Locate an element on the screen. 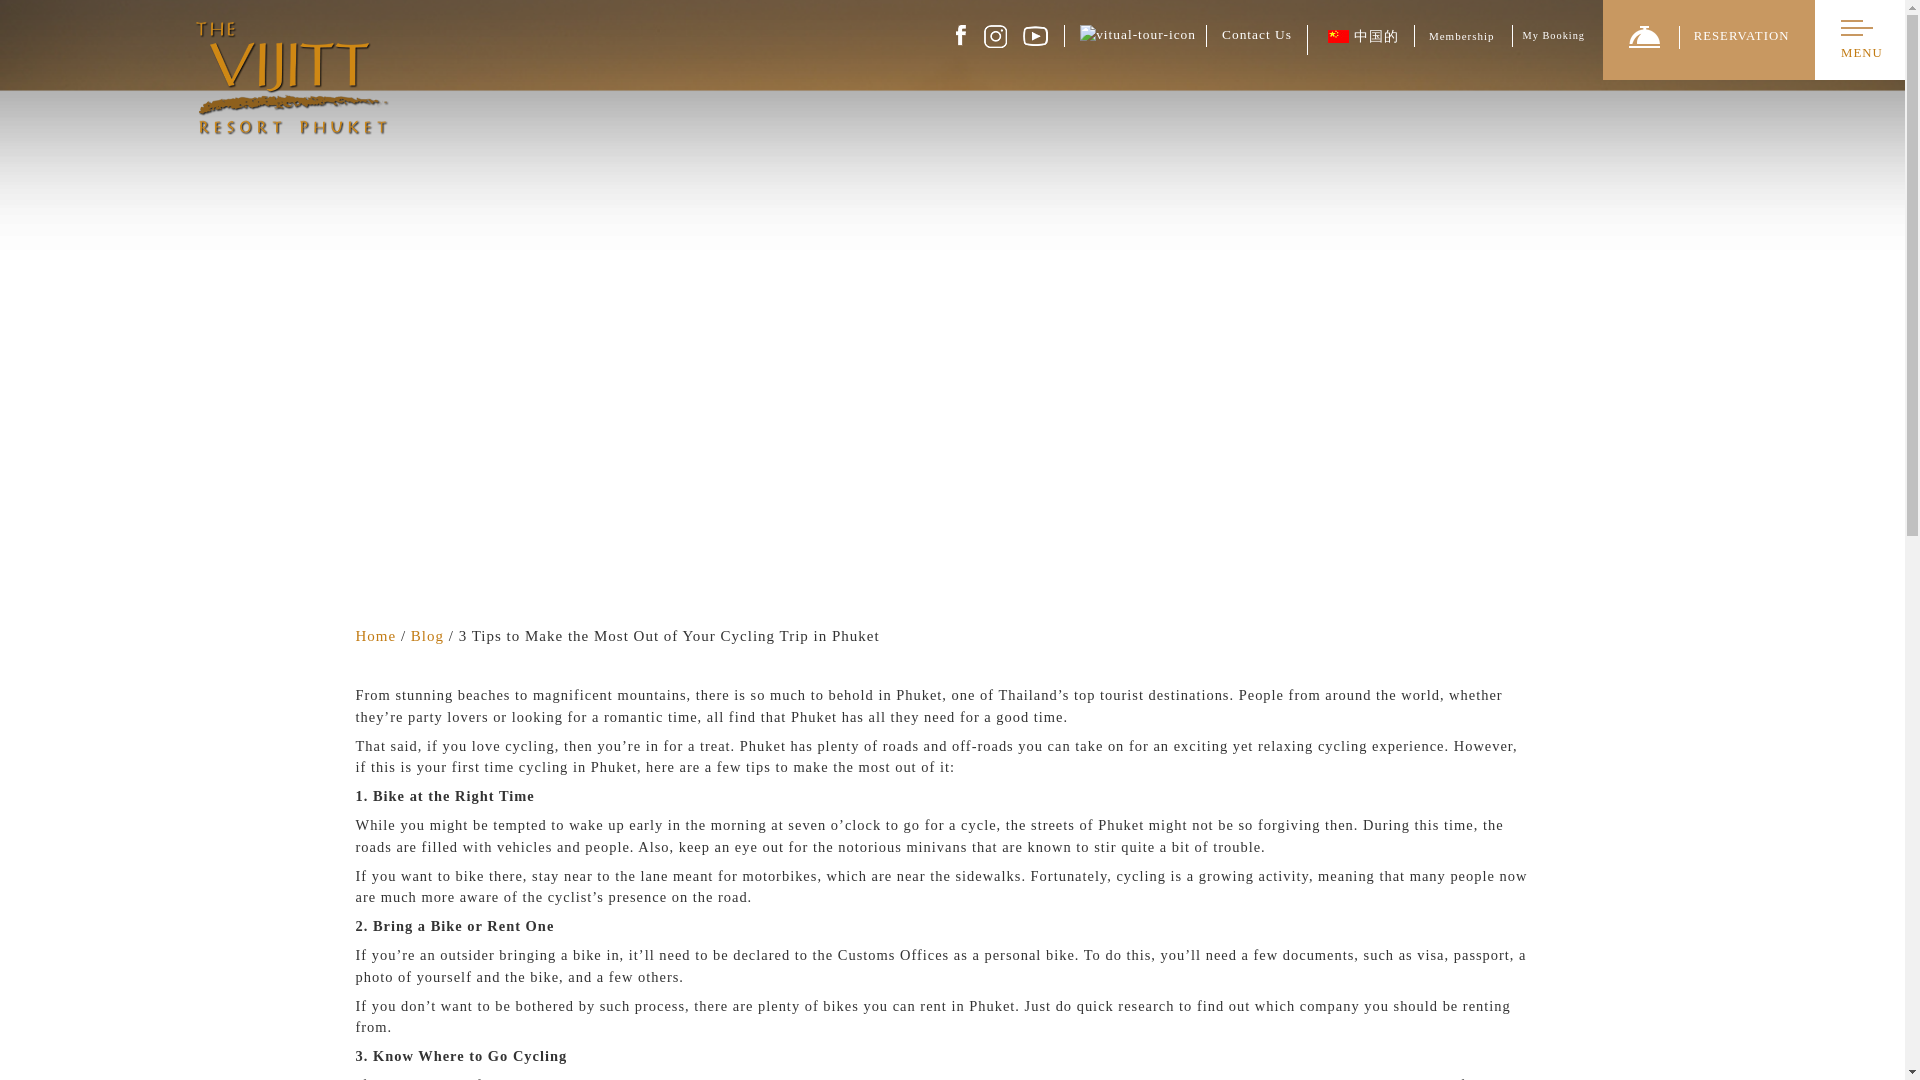 The height and width of the screenshot is (1080, 1920). My Booking is located at coordinates (1554, 36).